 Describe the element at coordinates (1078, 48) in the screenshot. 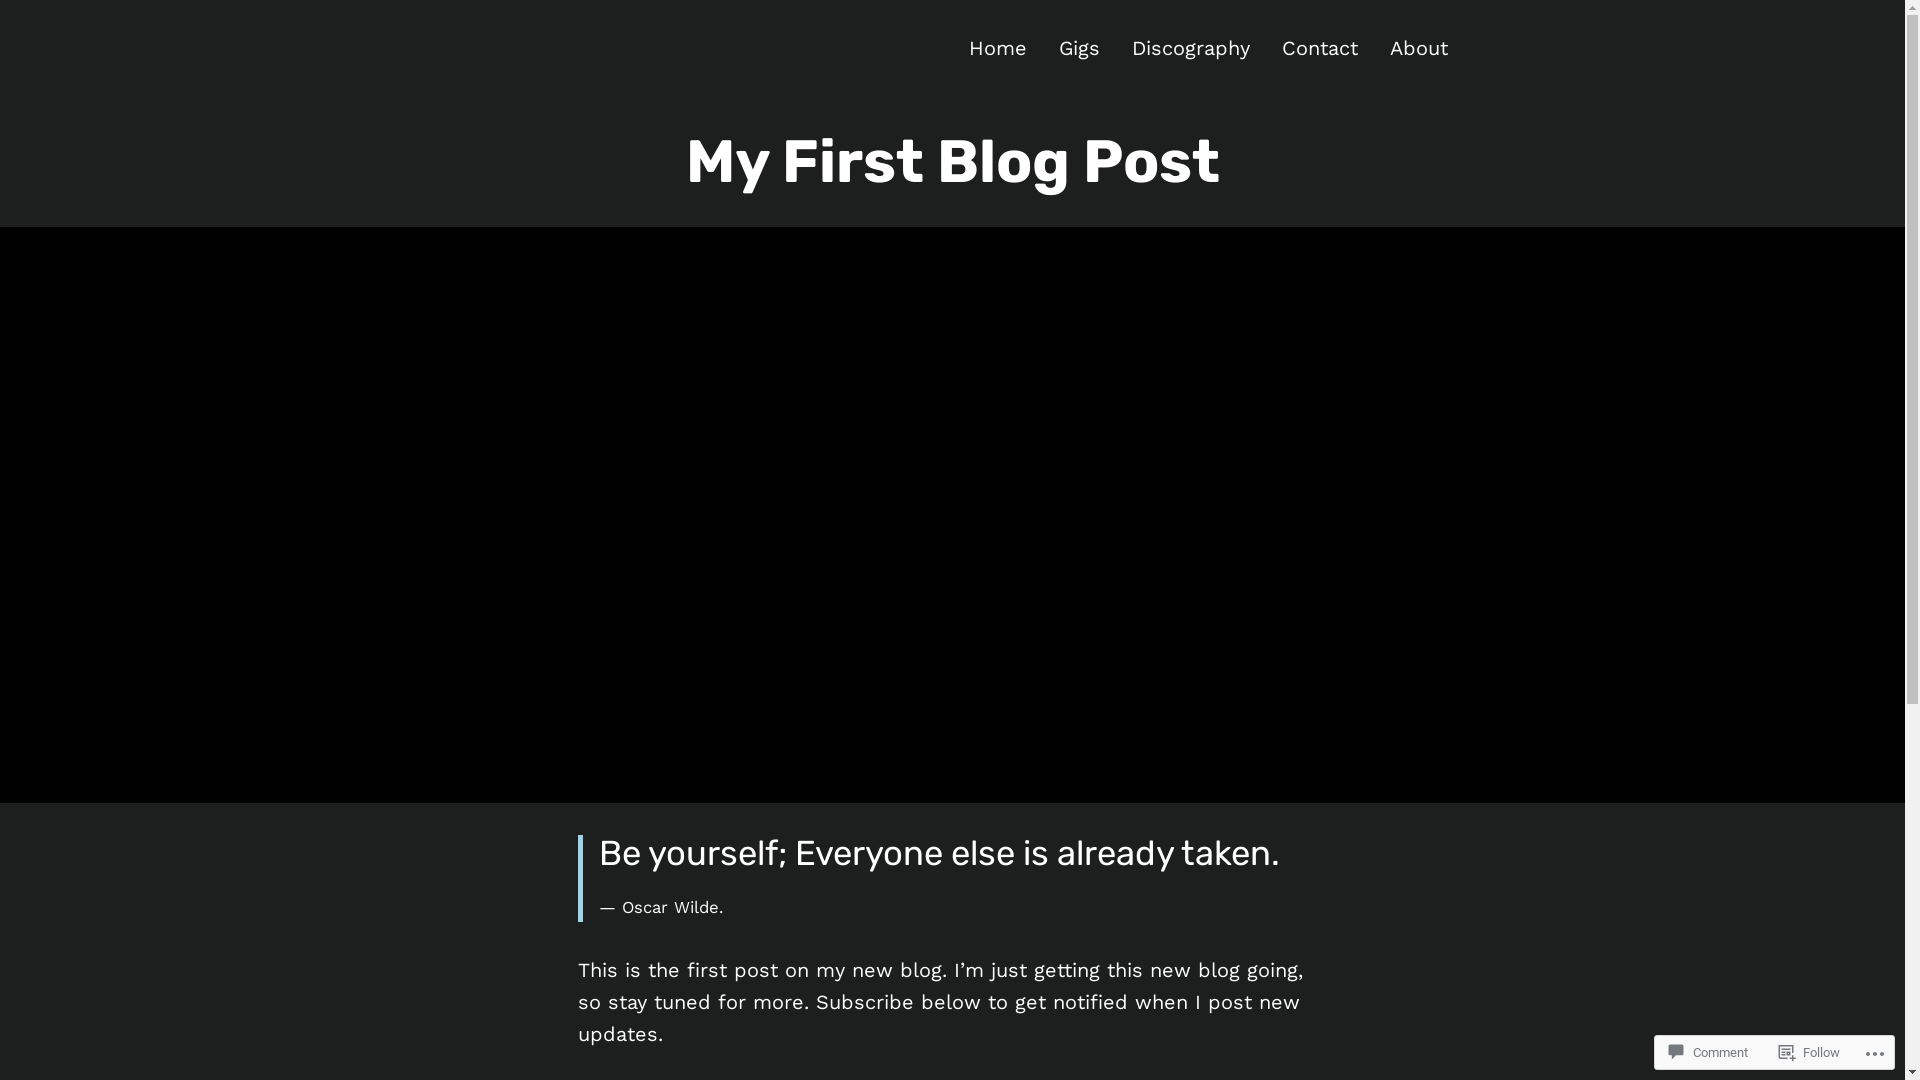

I see `Gigs` at that location.